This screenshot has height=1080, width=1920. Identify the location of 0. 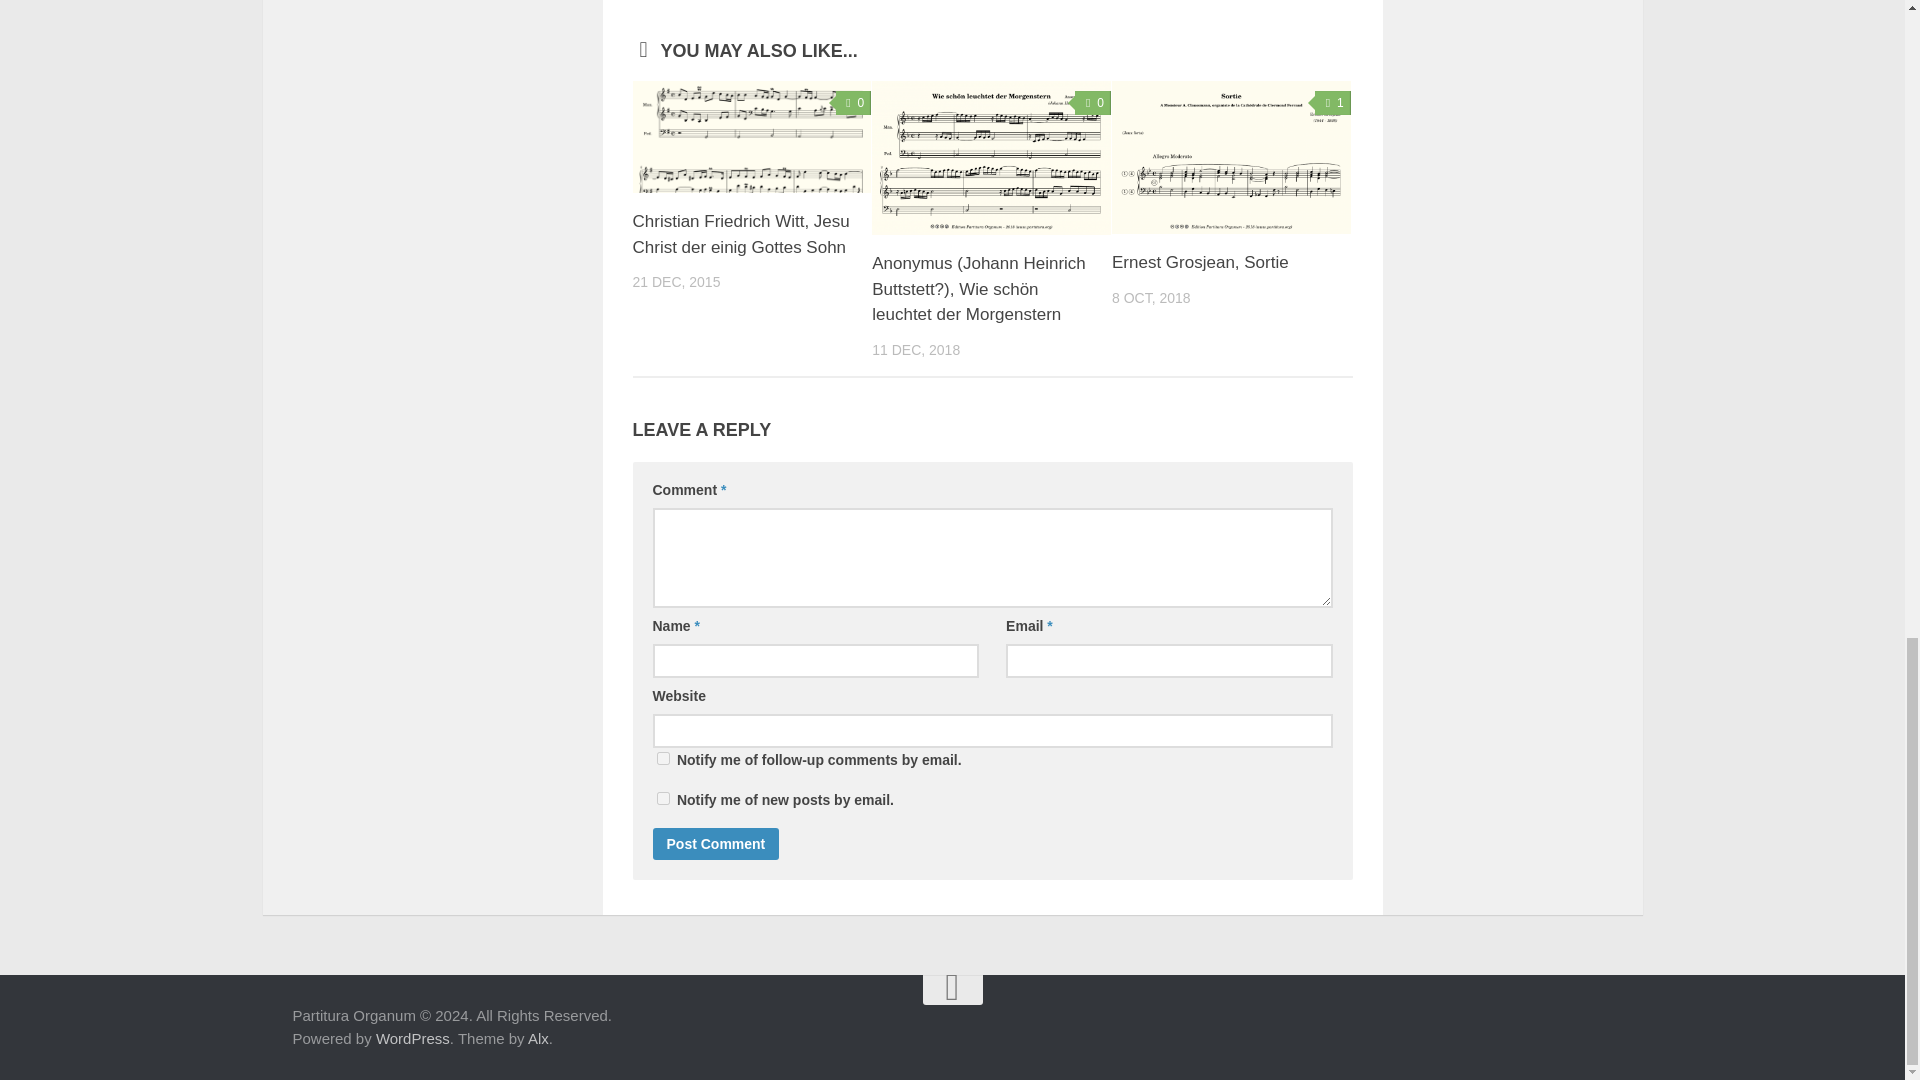
(853, 102).